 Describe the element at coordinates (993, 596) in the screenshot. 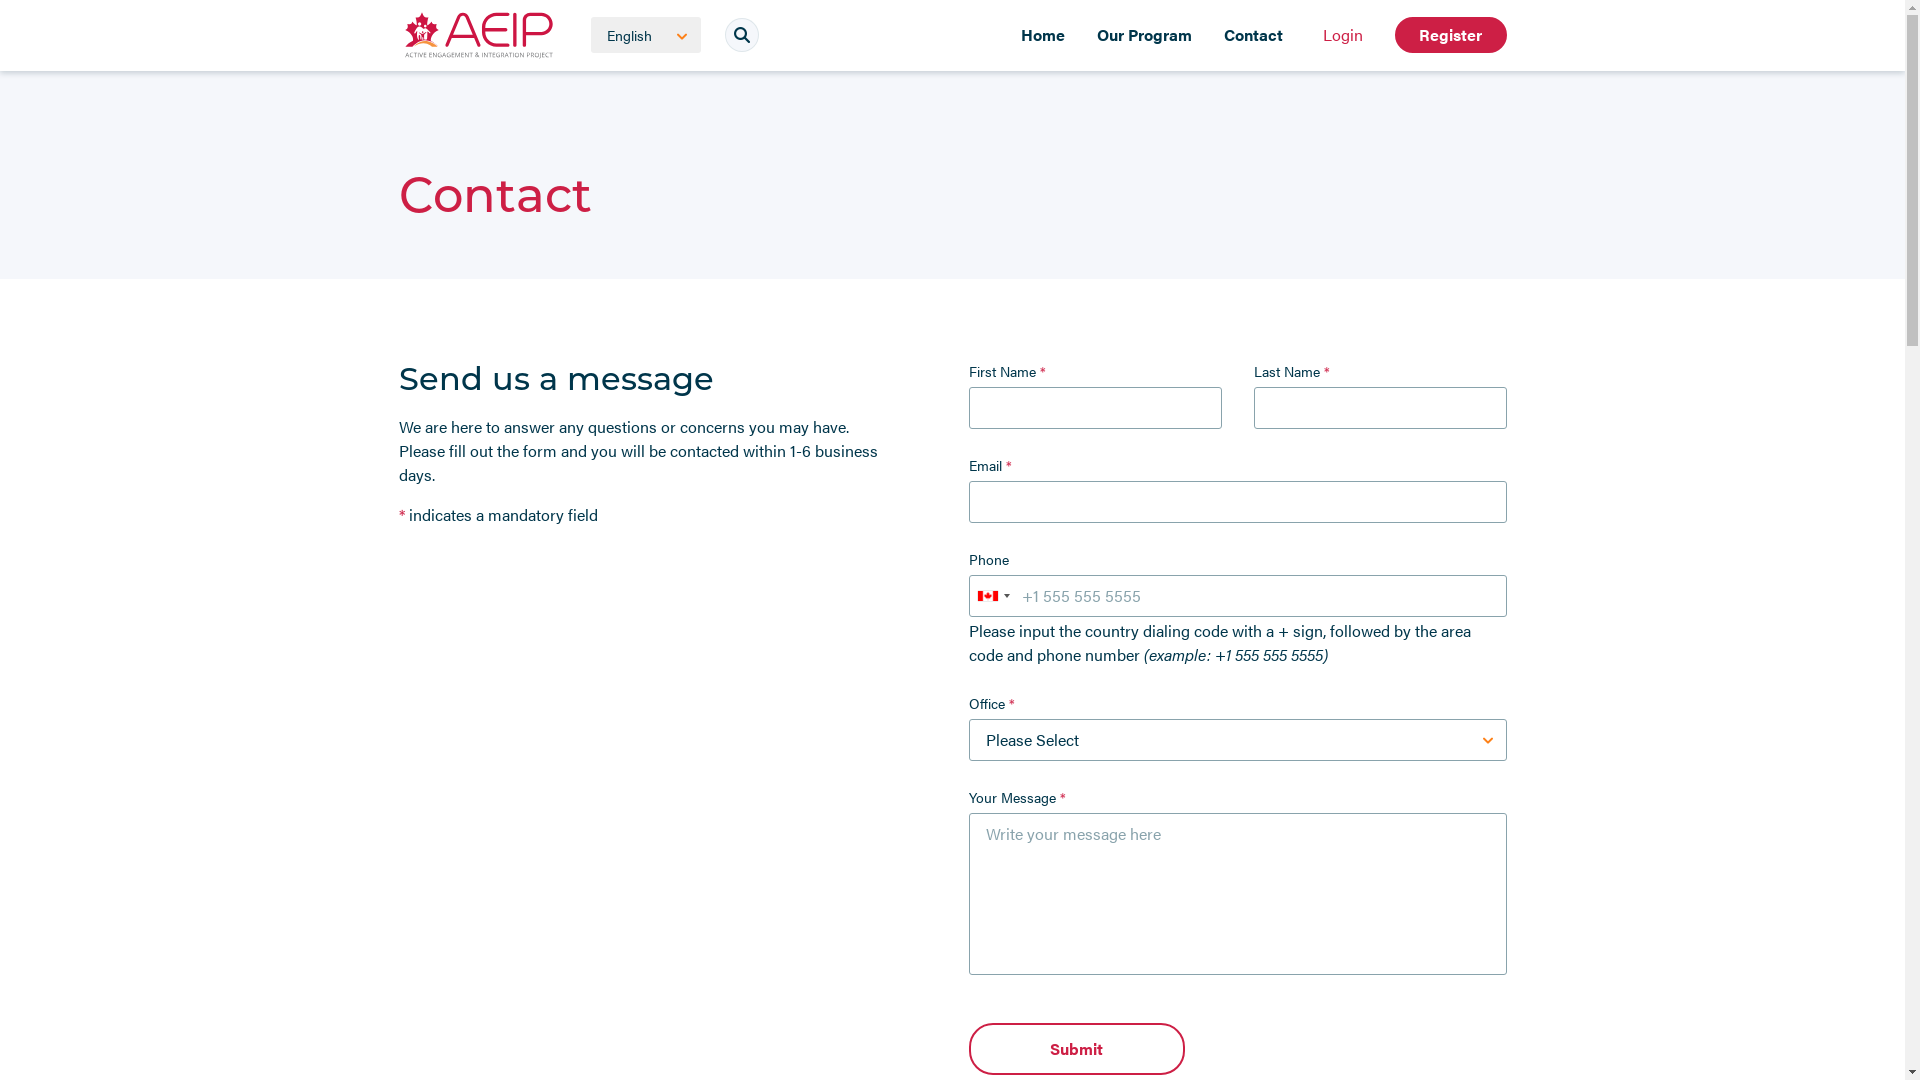

I see `Canada: +1` at that location.